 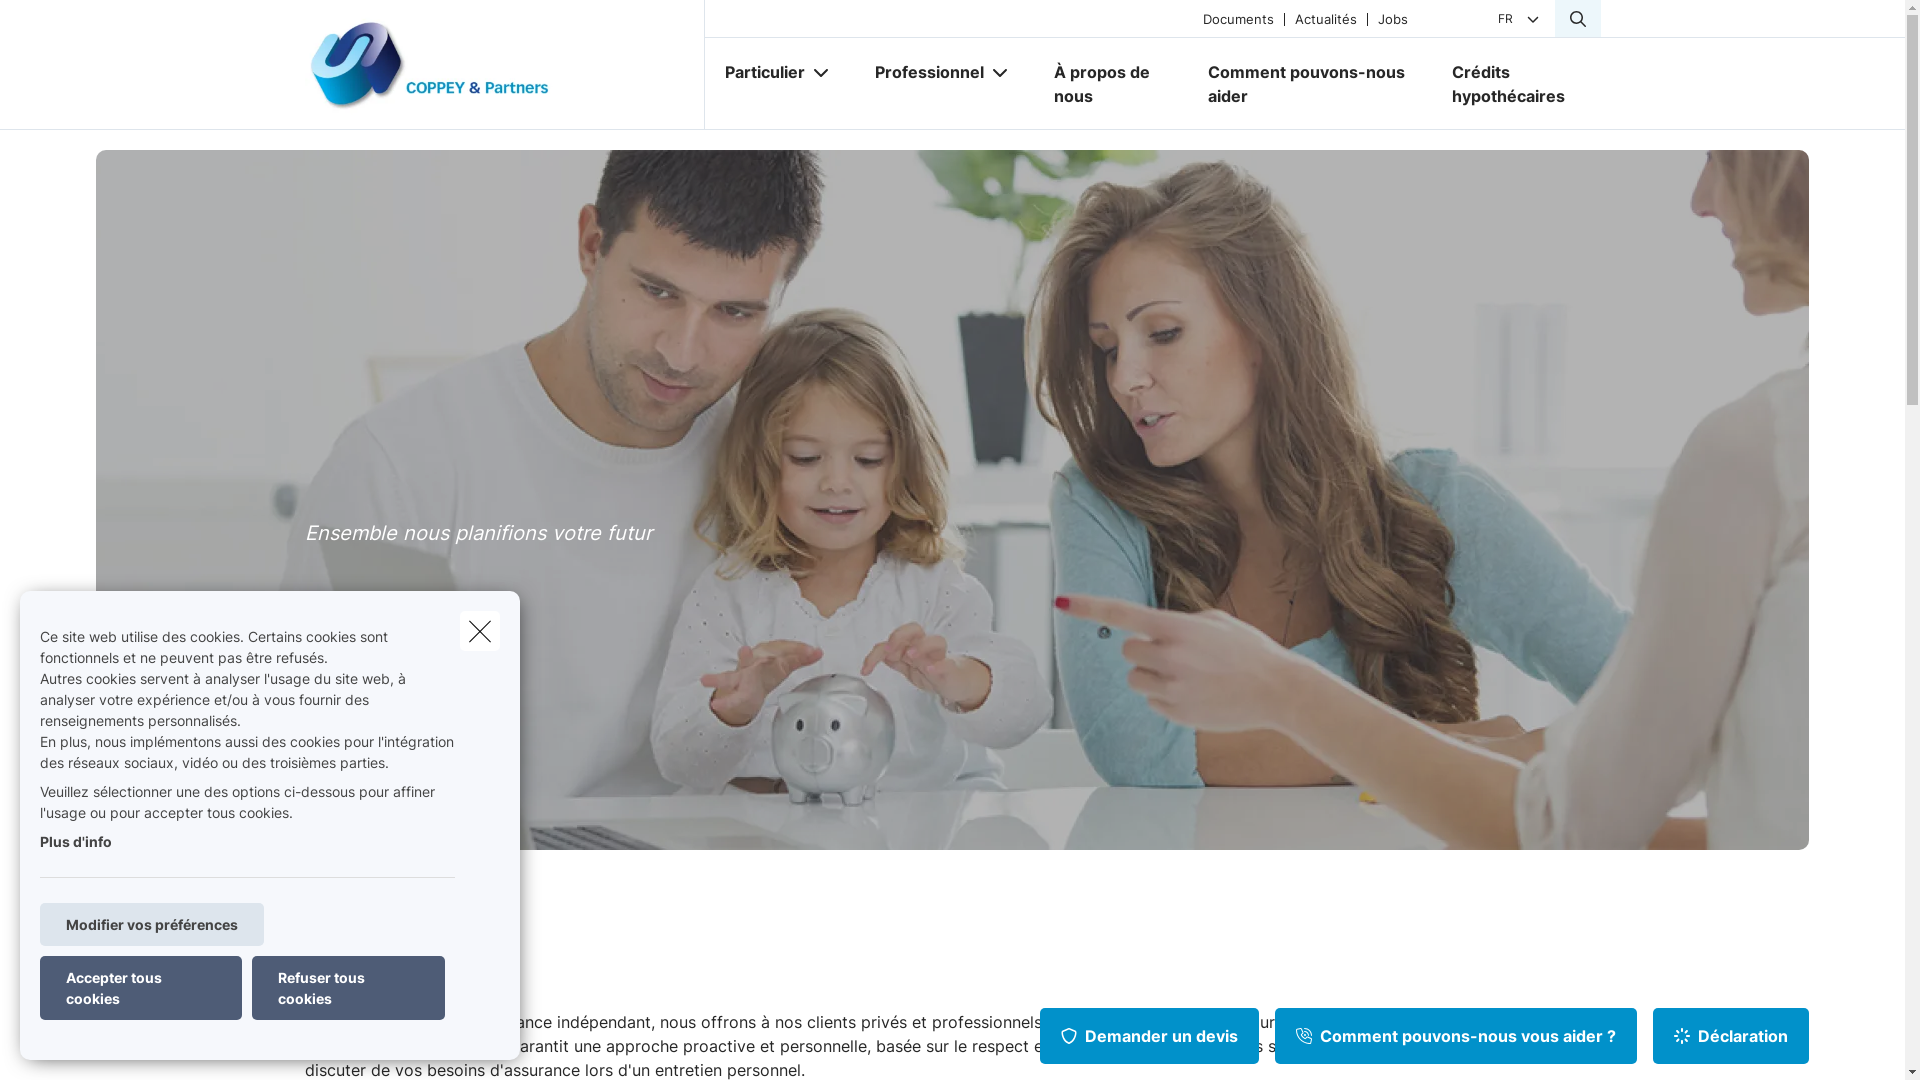 I want to click on Plus d'info, so click(x=76, y=842).